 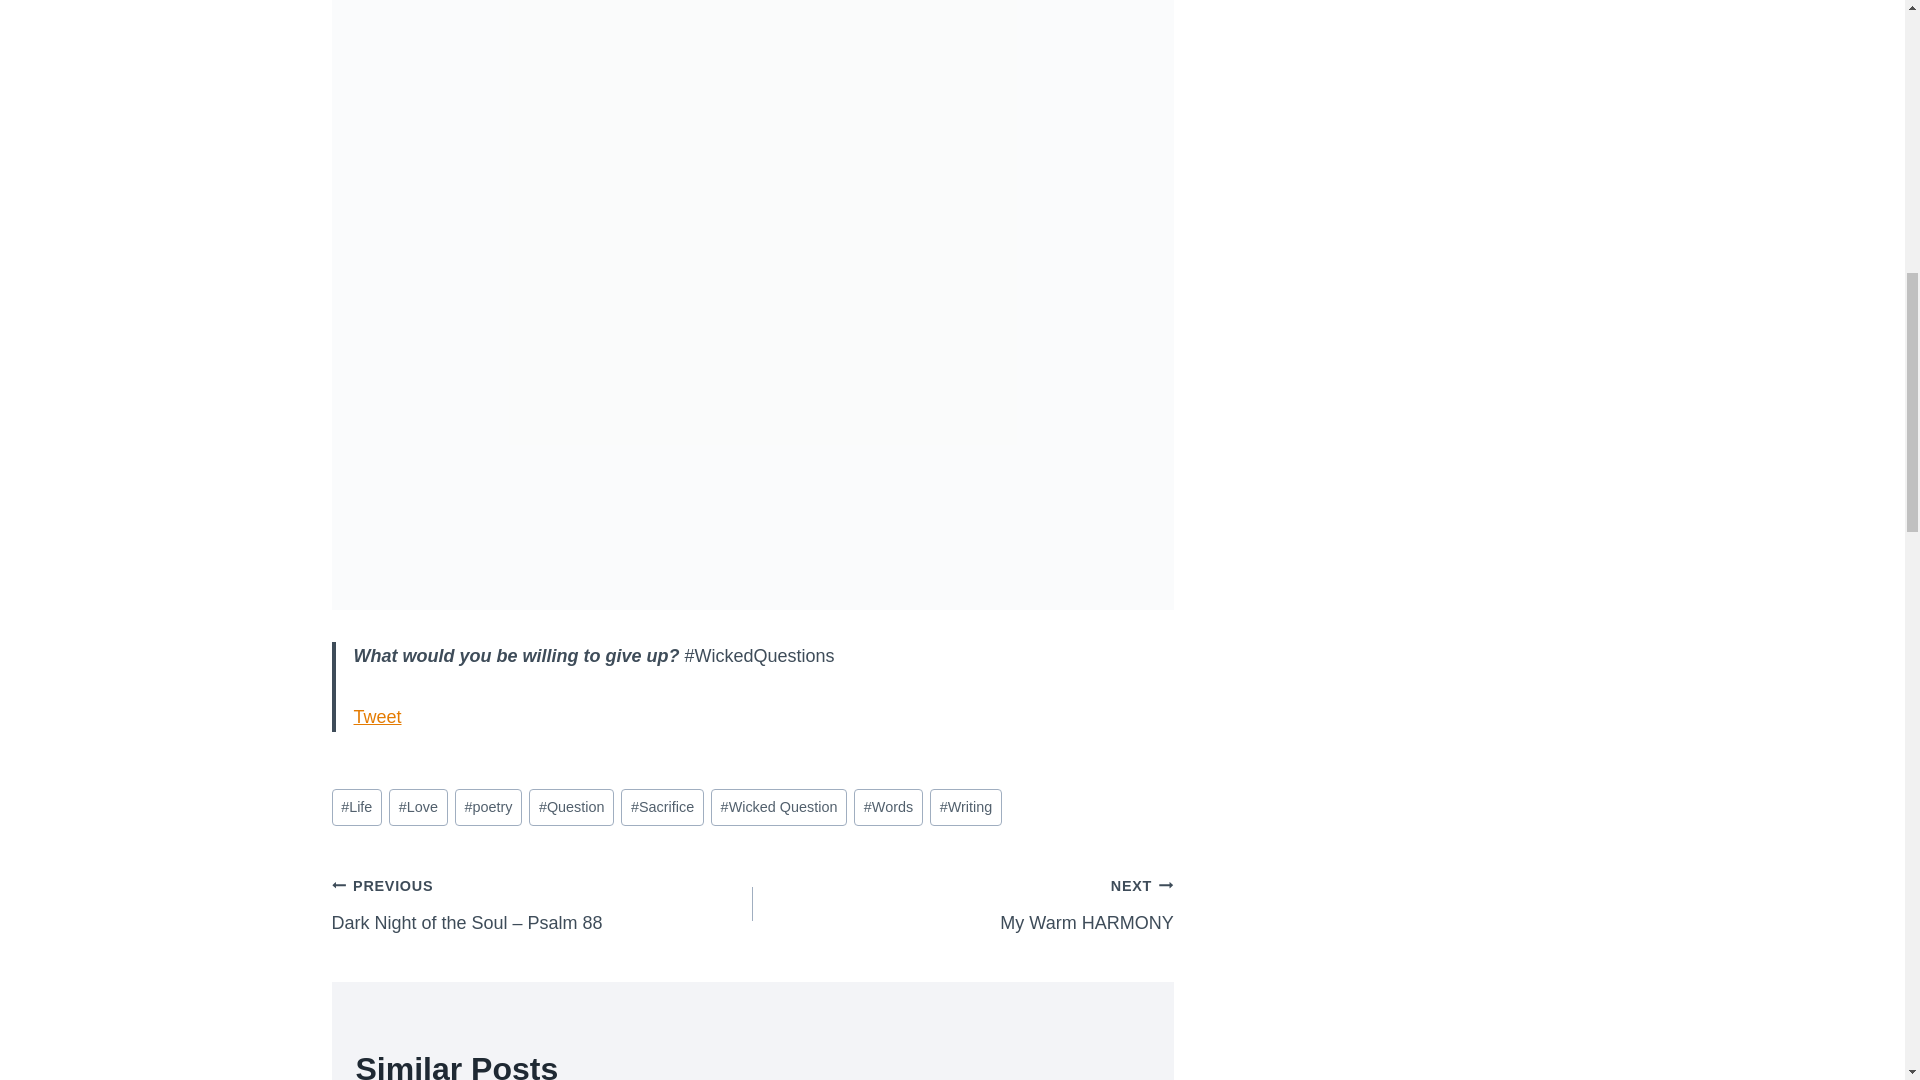 I want to click on Wicked Question, so click(x=488, y=808).